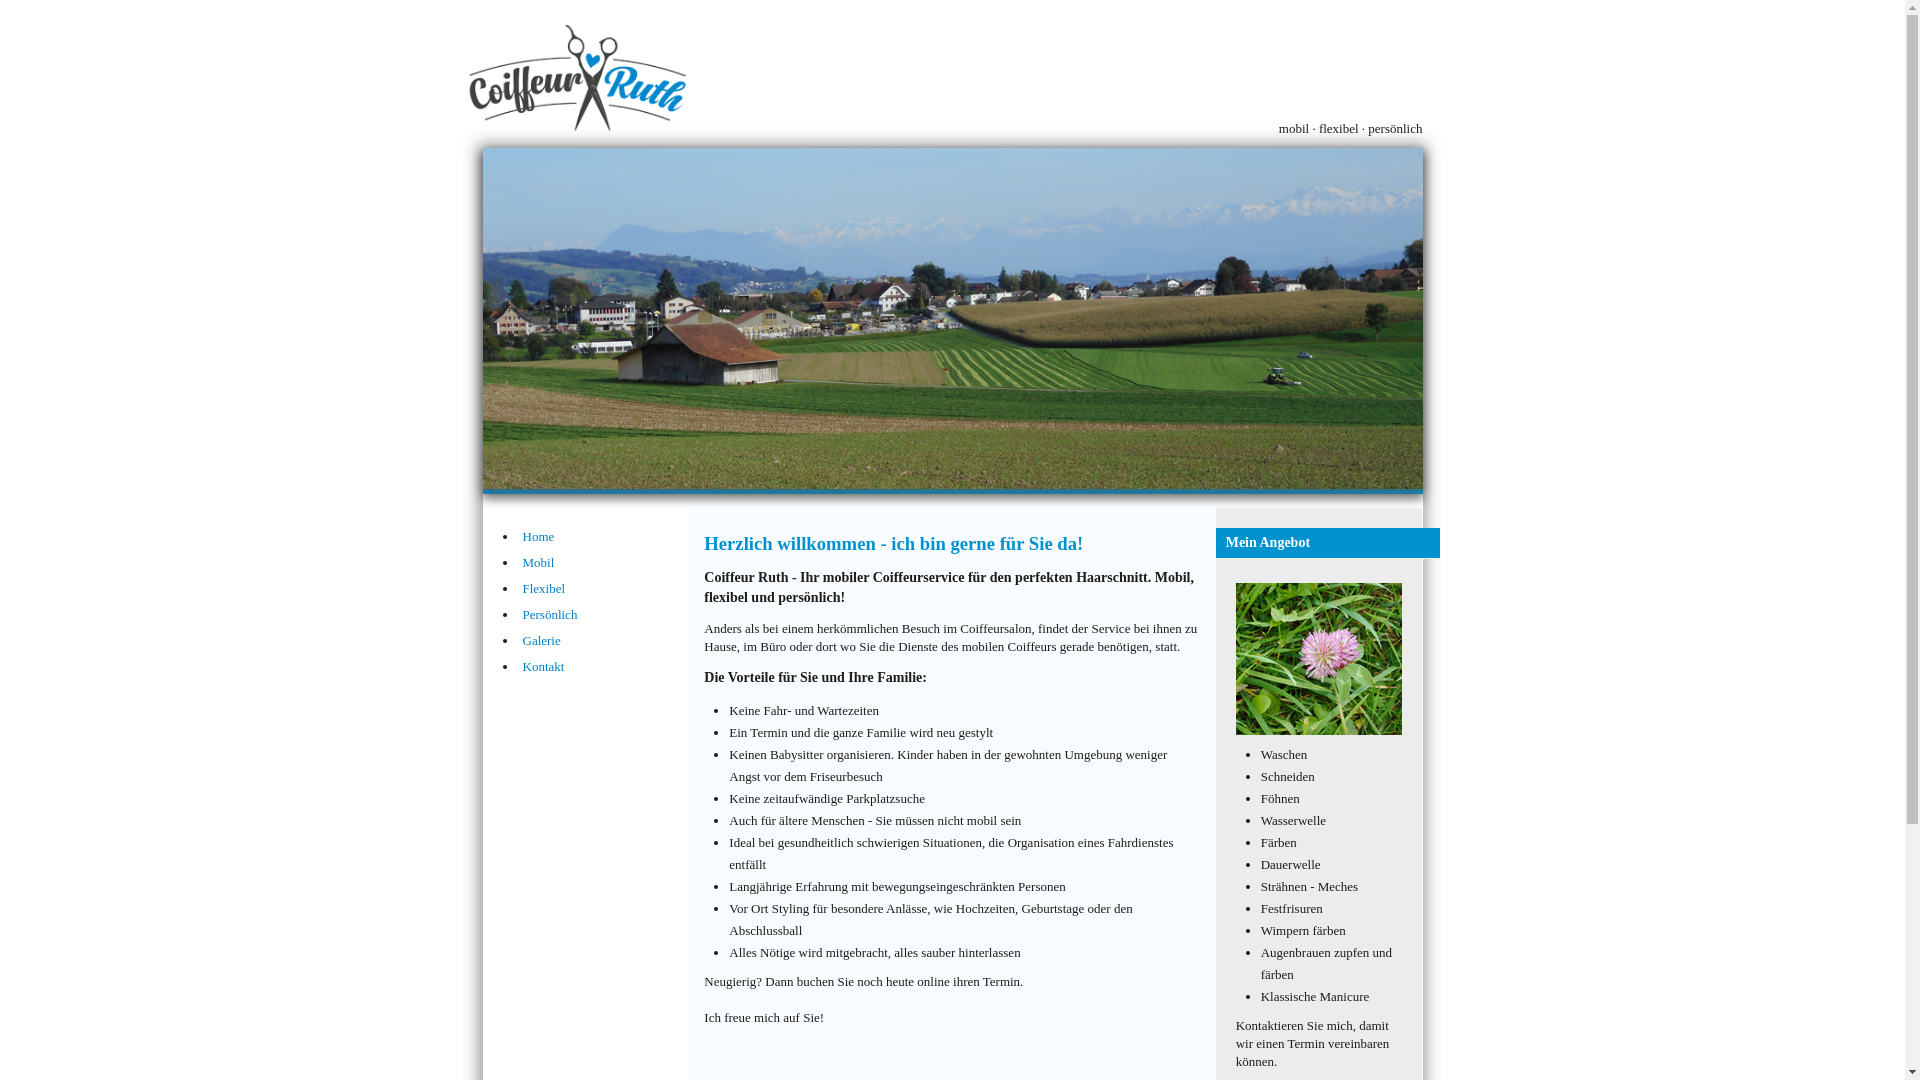  I want to click on Home, so click(606, 537).